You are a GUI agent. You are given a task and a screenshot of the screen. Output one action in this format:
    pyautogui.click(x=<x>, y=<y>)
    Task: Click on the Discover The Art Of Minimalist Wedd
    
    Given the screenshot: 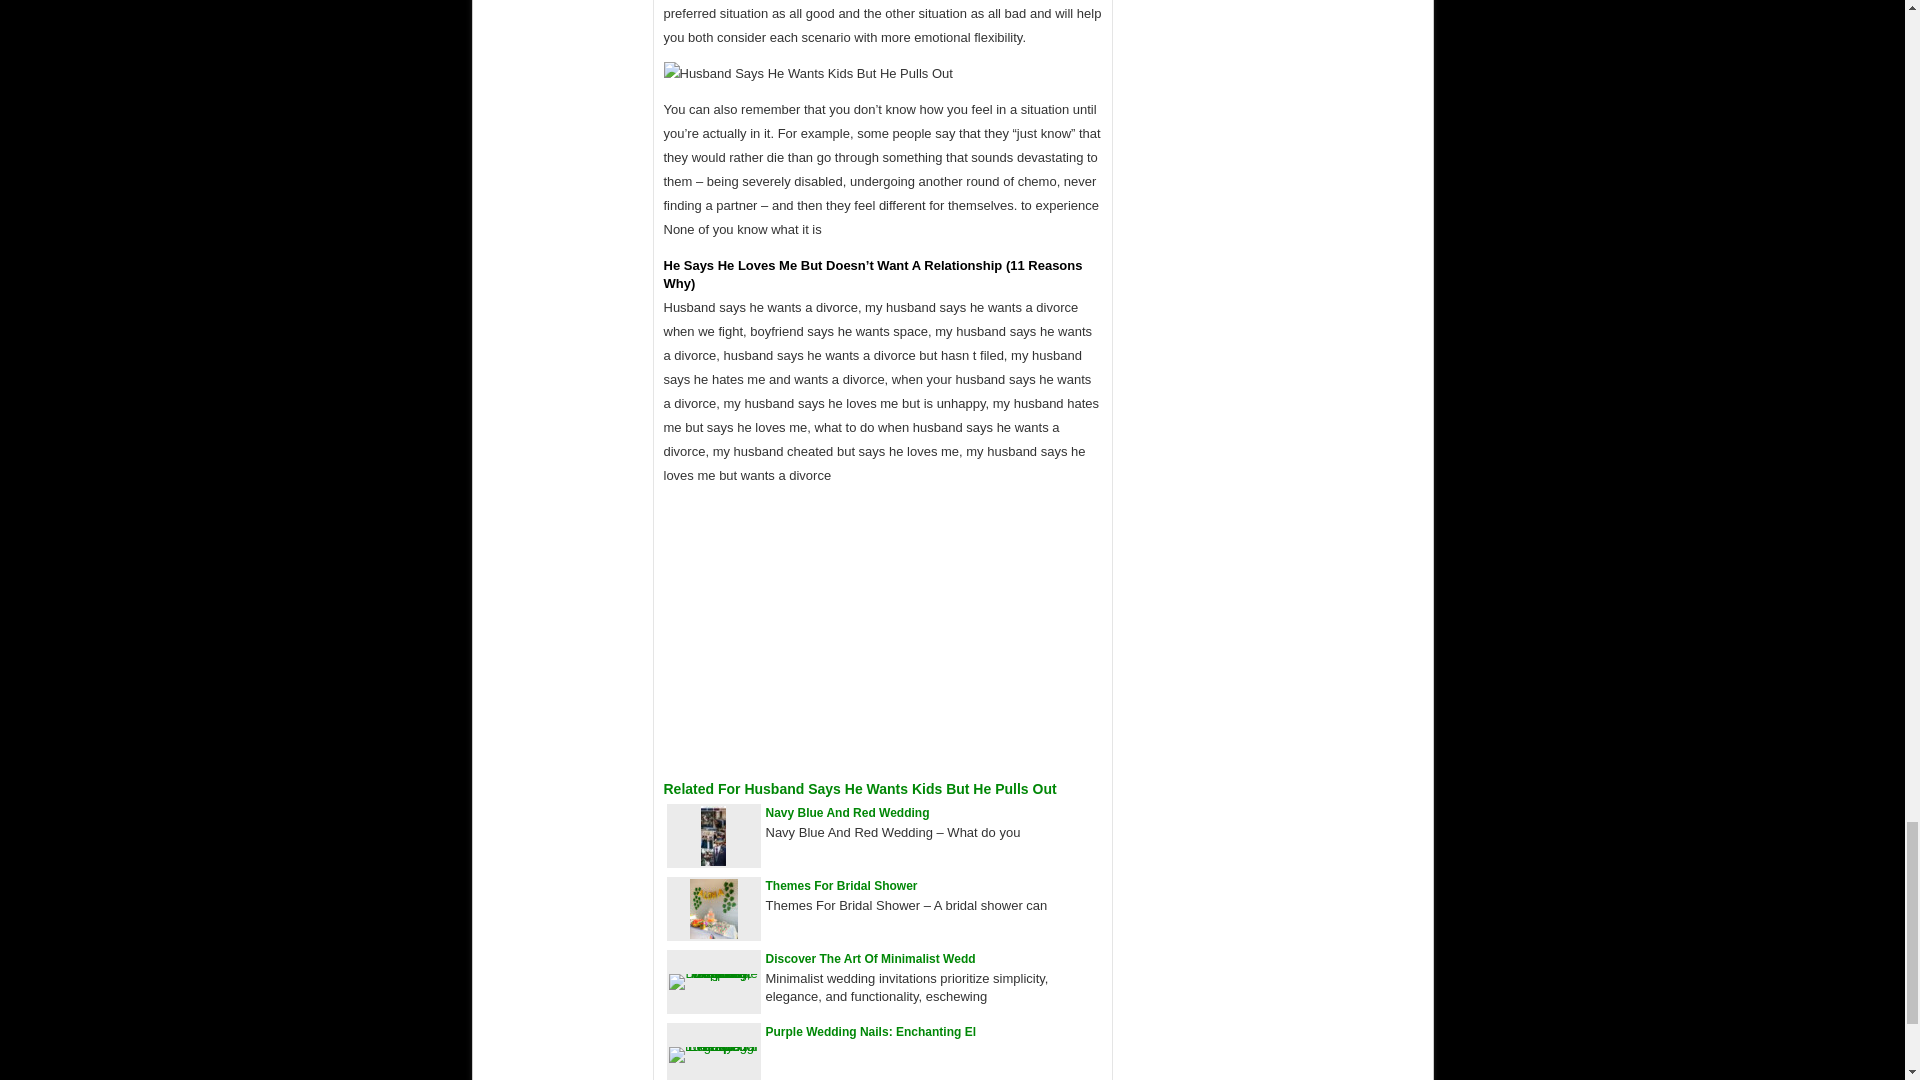 What is the action you would take?
    pyautogui.click(x=870, y=958)
    